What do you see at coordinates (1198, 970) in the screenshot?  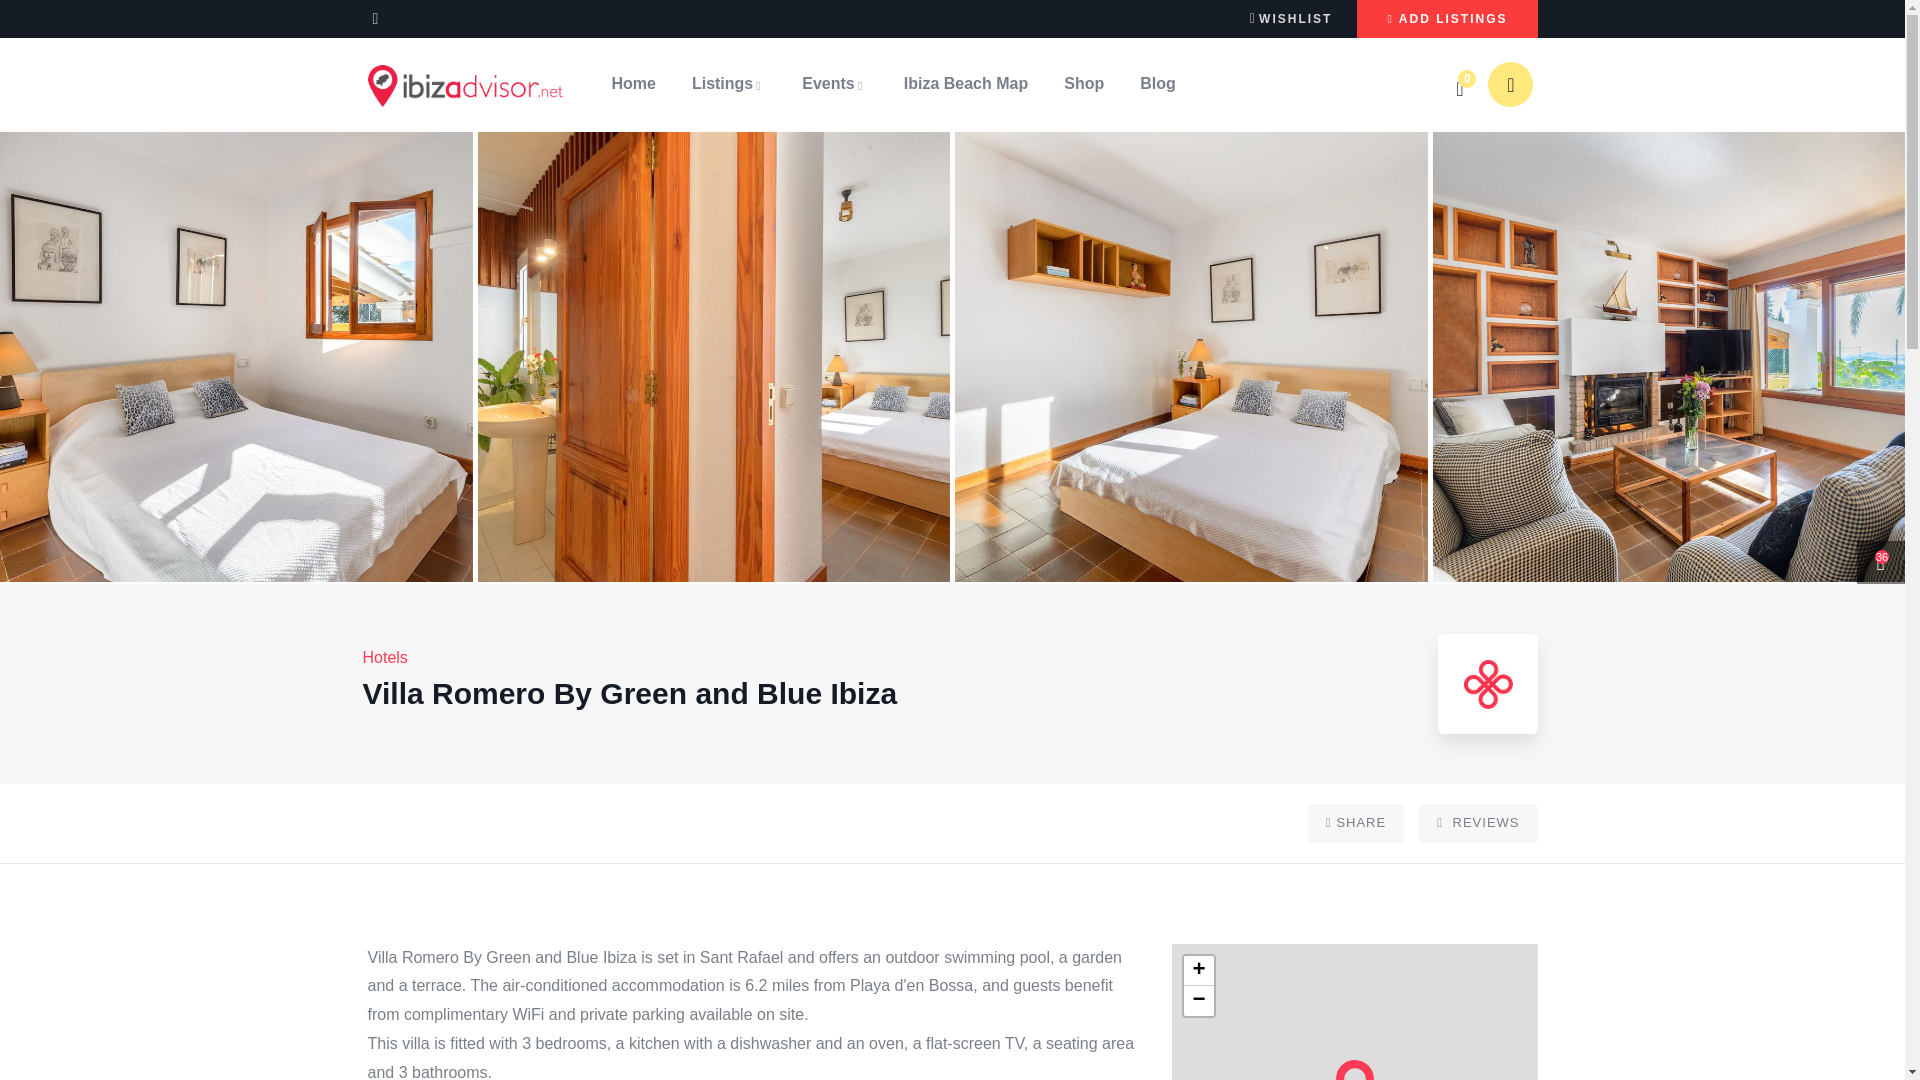 I see `Zoom in` at bounding box center [1198, 970].